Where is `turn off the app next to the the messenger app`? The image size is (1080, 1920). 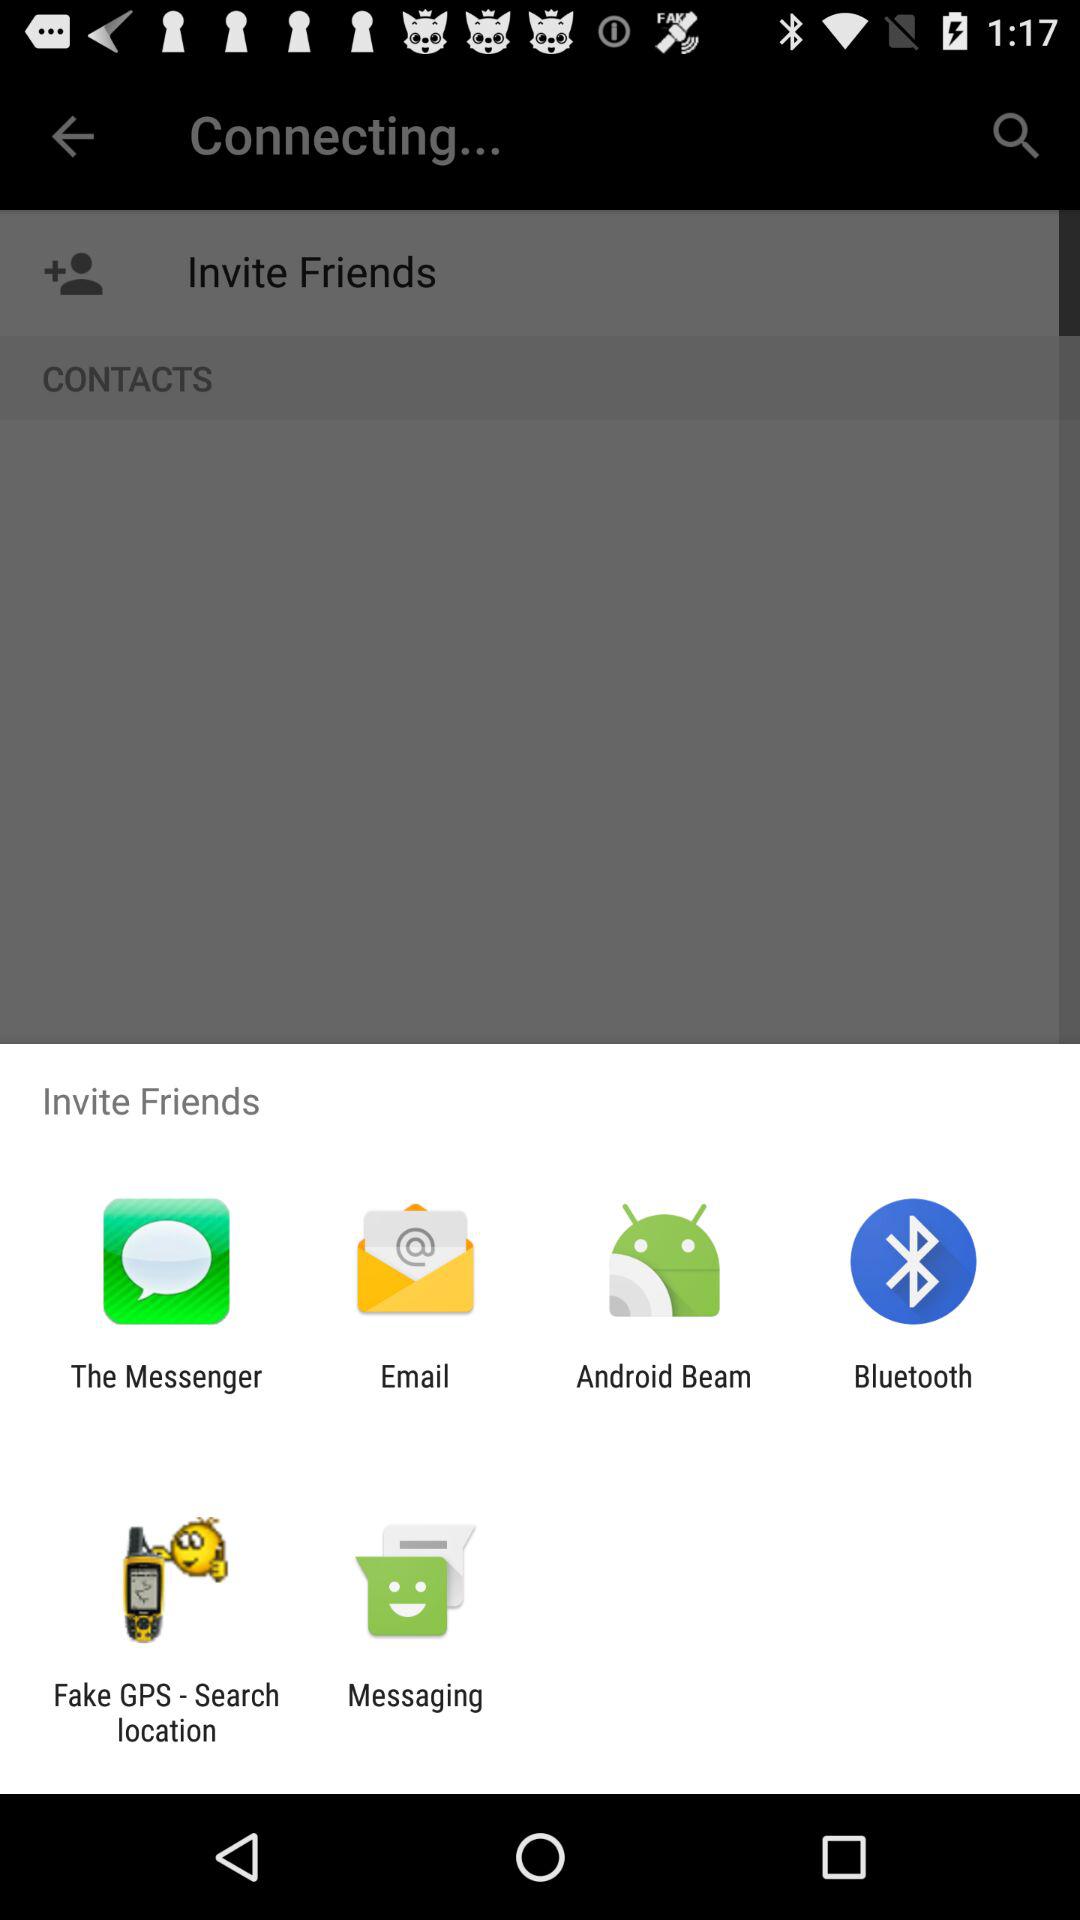
turn off the app next to the the messenger app is located at coordinates (414, 1393).